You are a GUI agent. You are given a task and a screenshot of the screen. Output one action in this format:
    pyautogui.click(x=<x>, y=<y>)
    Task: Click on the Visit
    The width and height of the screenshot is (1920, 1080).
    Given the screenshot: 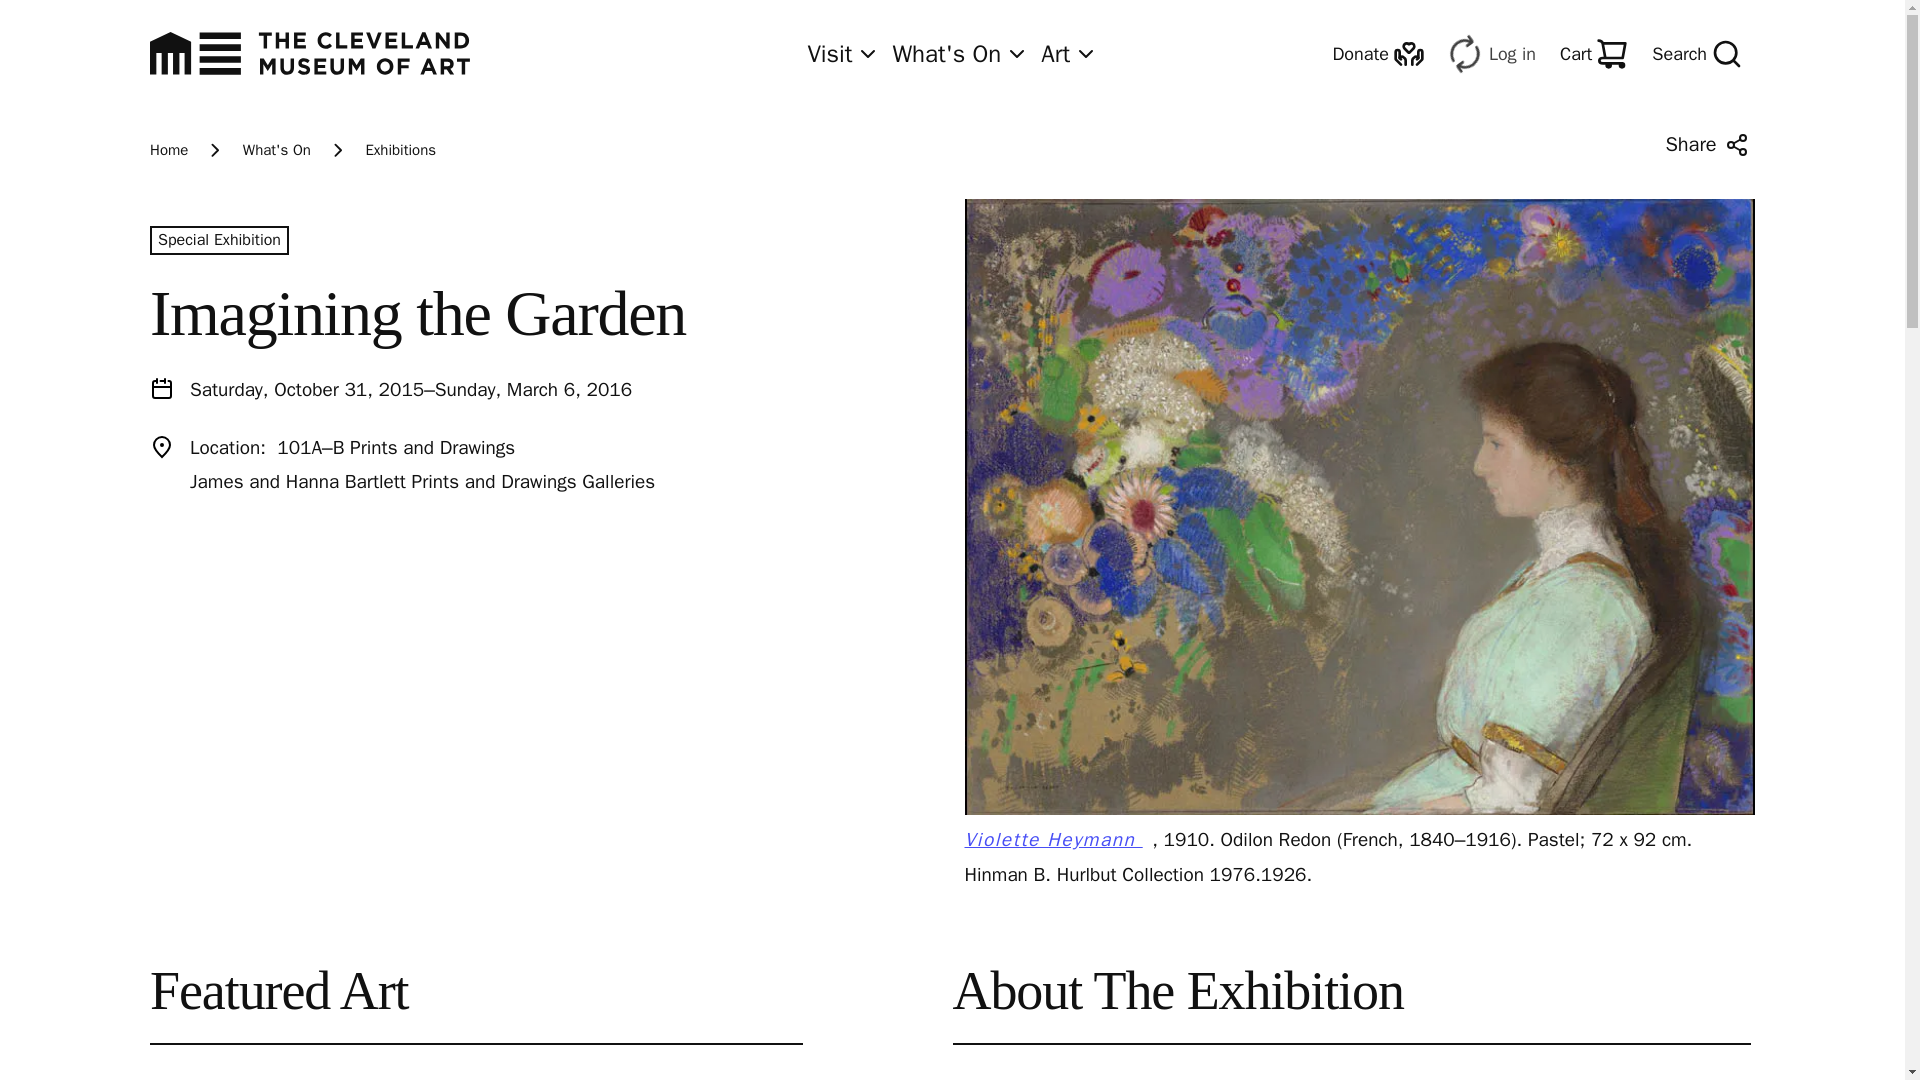 What is the action you would take?
    pyautogui.click(x=842, y=54)
    